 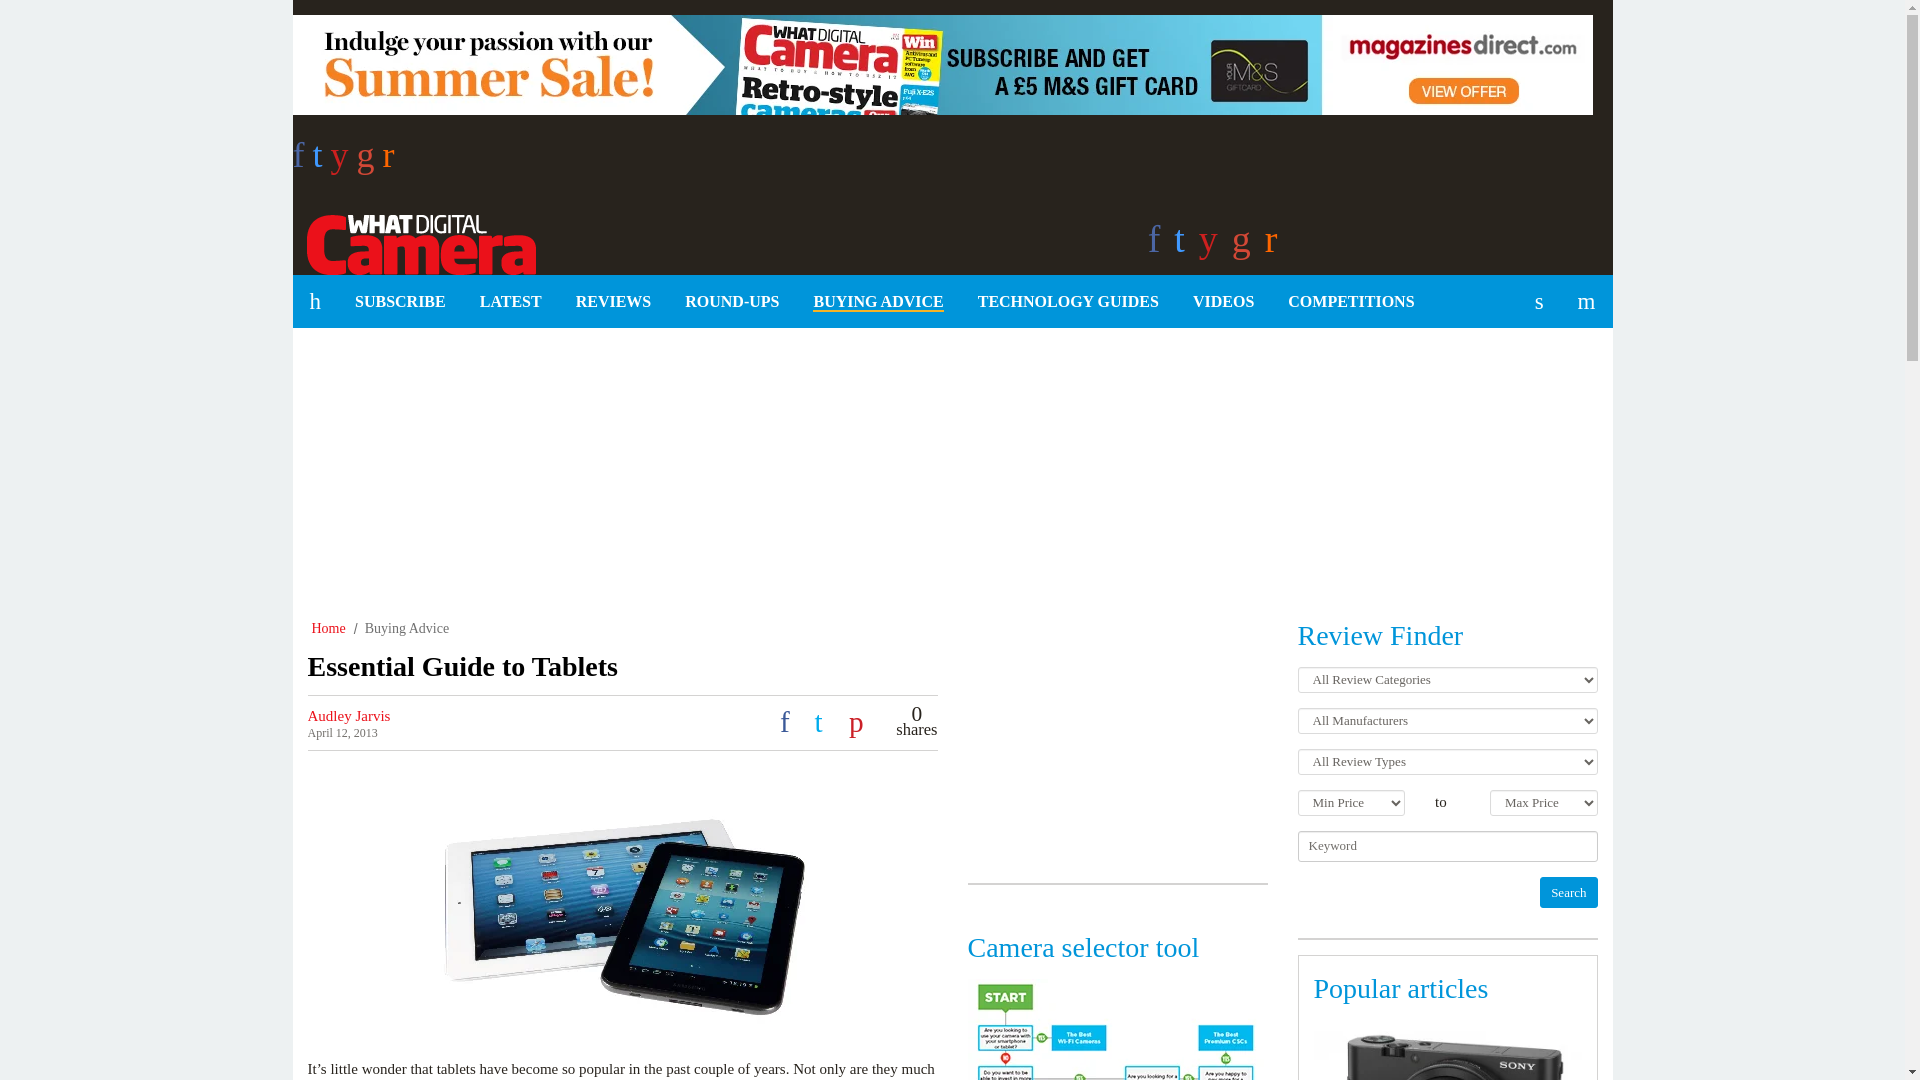 I want to click on REVIEWS, so click(x=613, y=302).